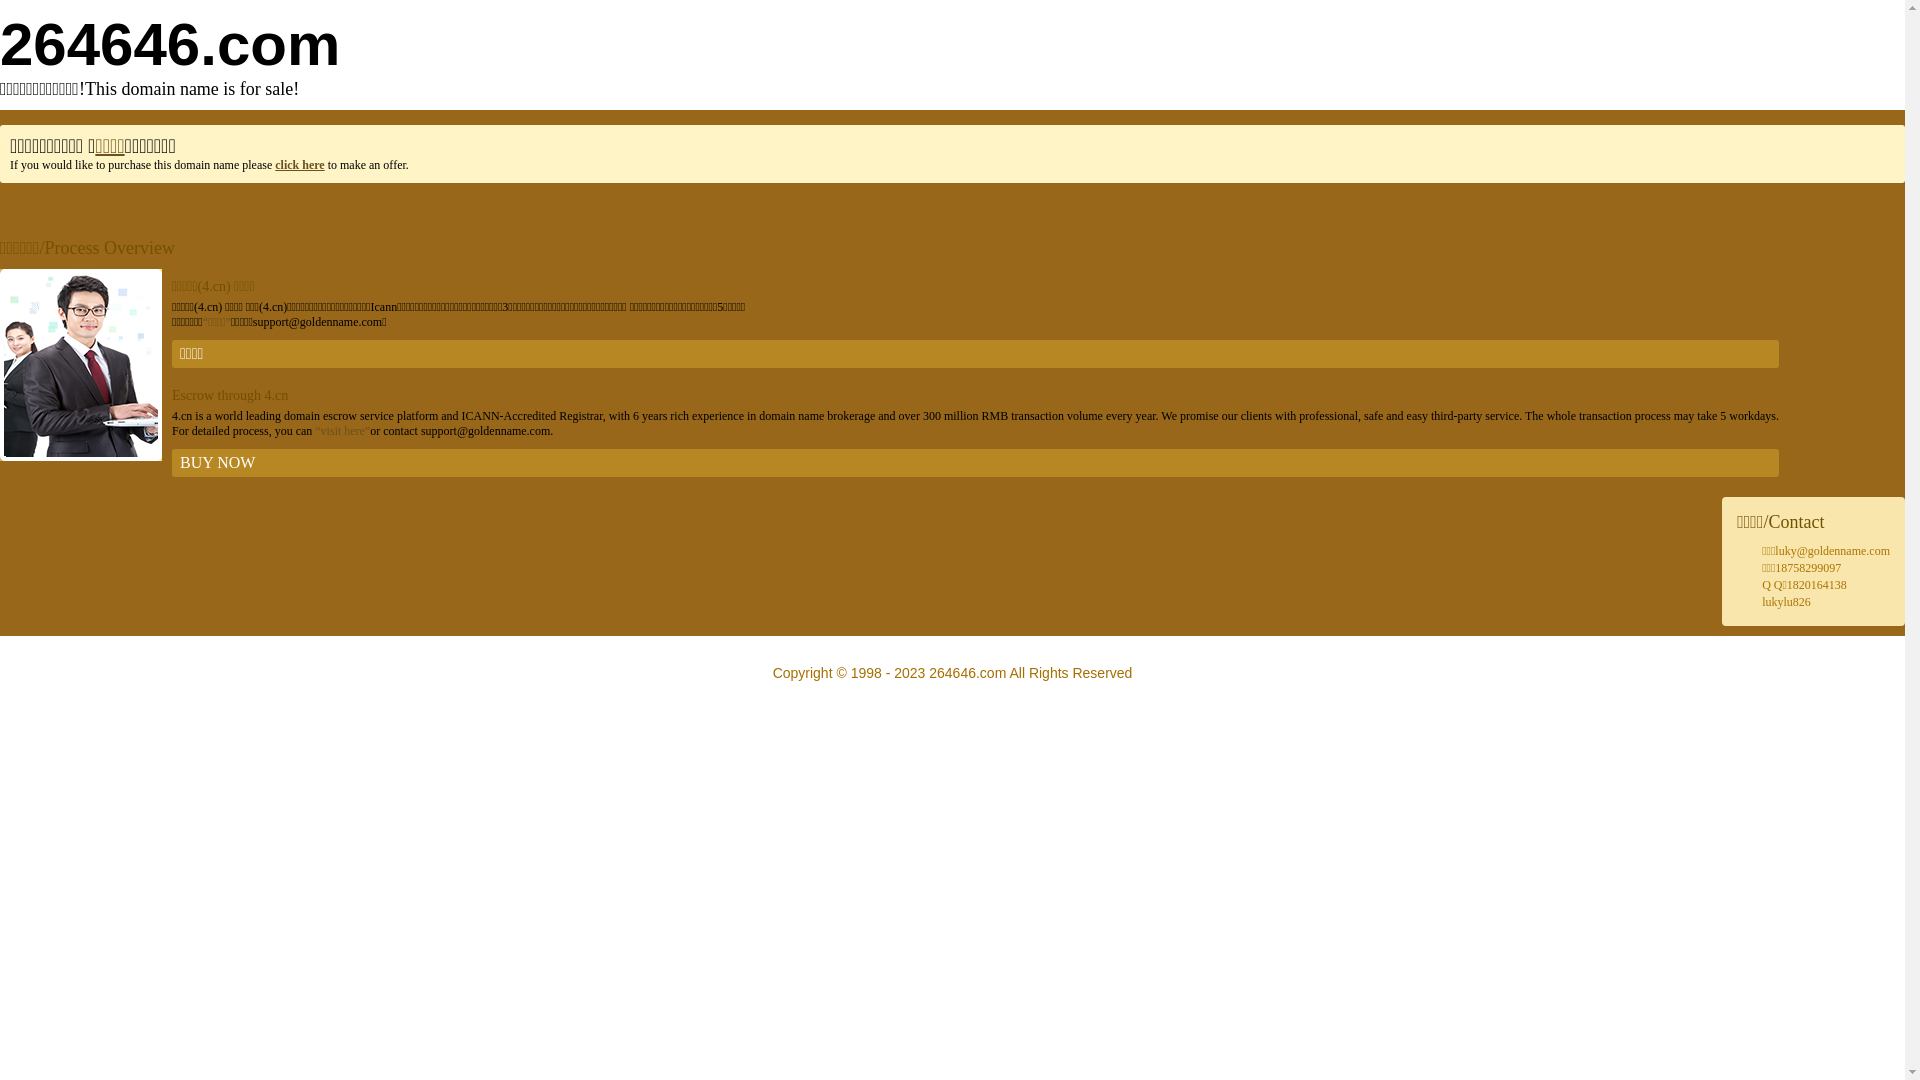  I want to click on click here, so click(300, 165).